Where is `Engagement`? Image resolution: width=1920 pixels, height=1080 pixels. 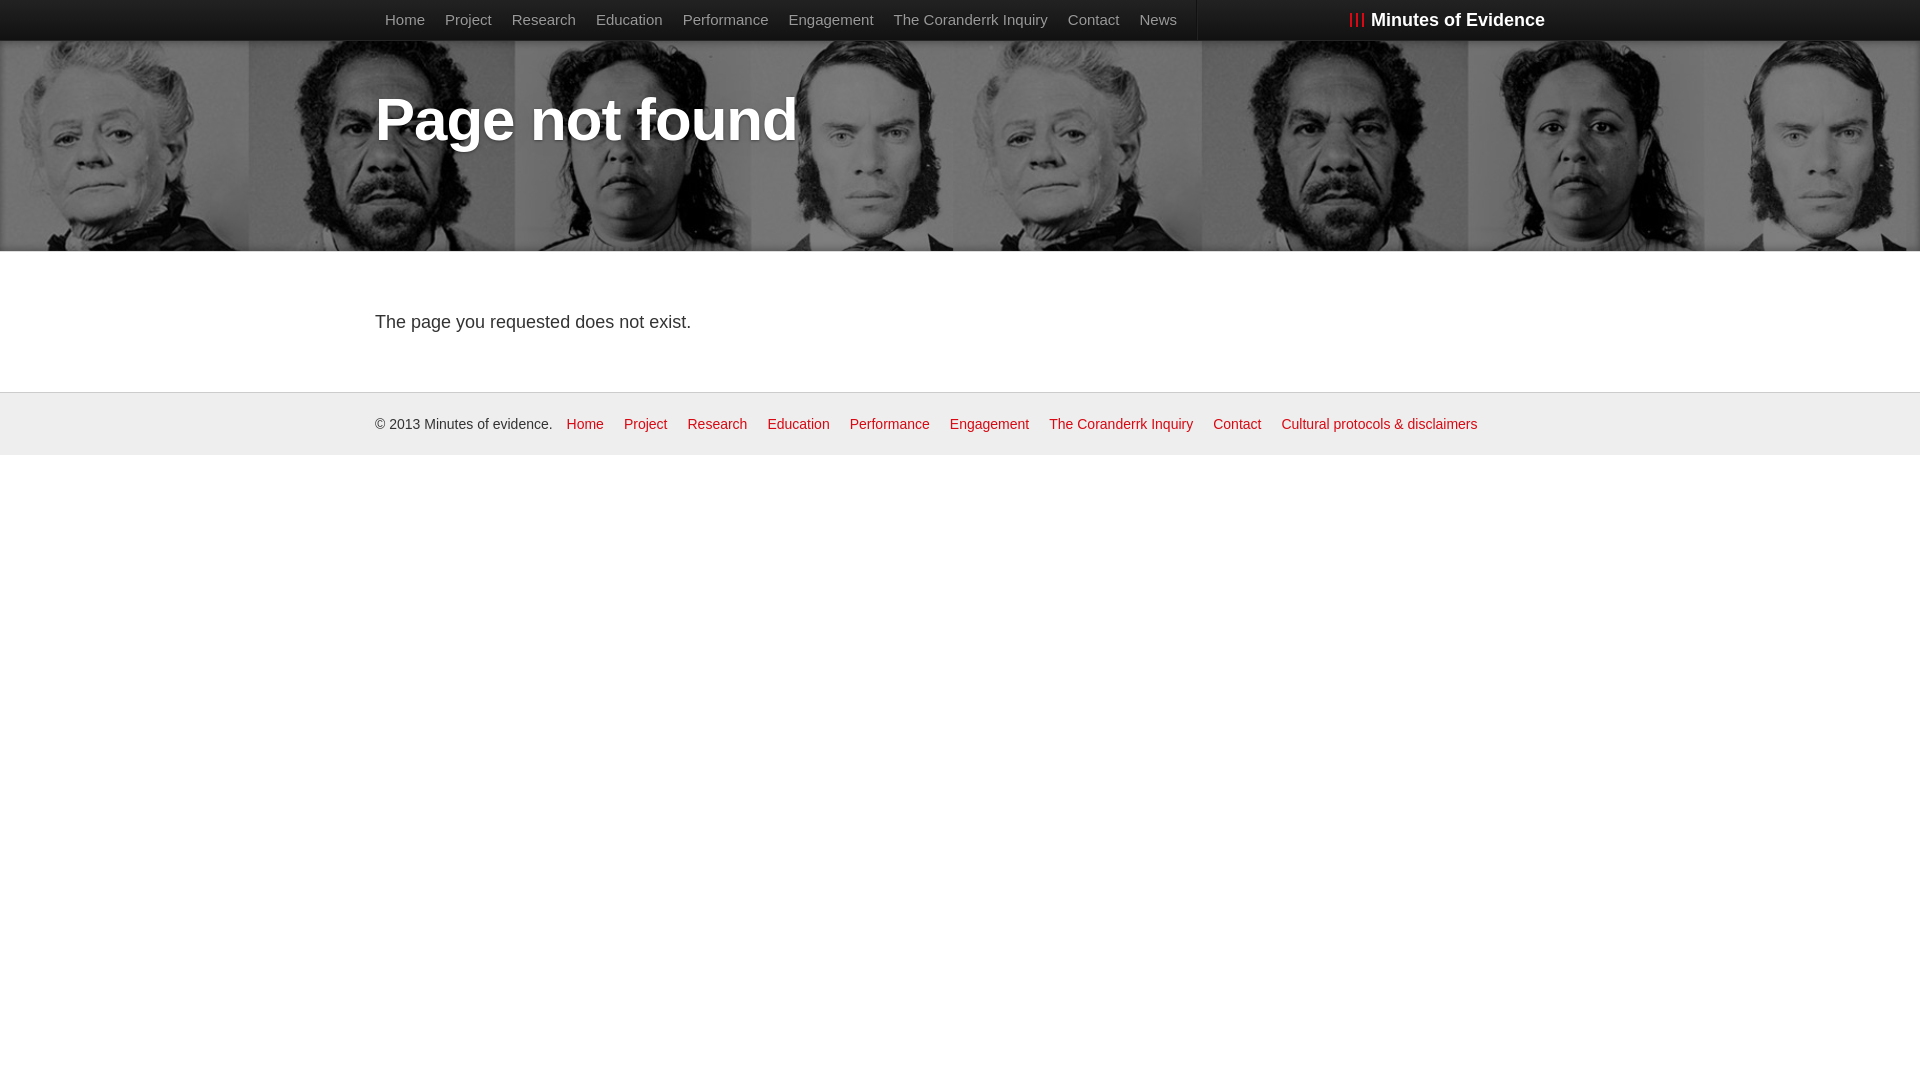
Engagement is located at coordinates (830, 20).